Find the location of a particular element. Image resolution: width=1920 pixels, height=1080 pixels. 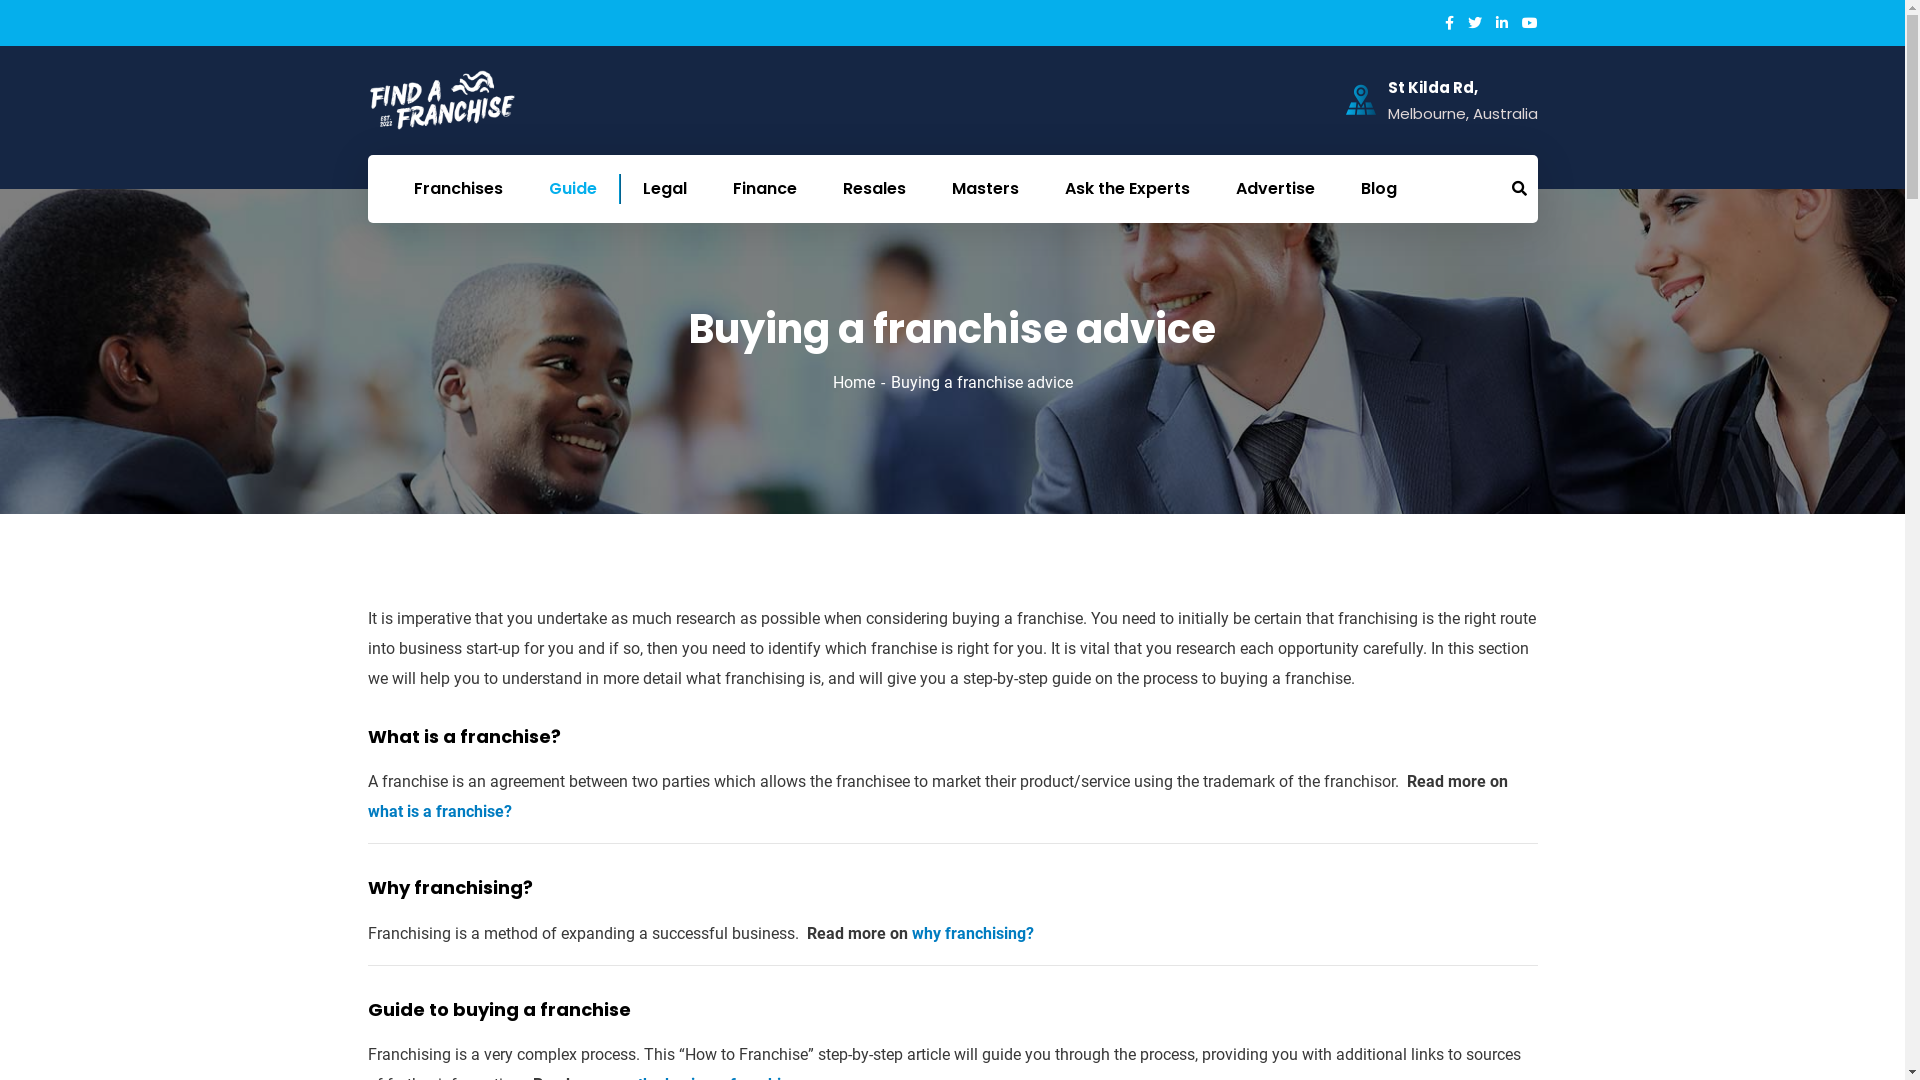

Legal is located at coordinates (665, 189).